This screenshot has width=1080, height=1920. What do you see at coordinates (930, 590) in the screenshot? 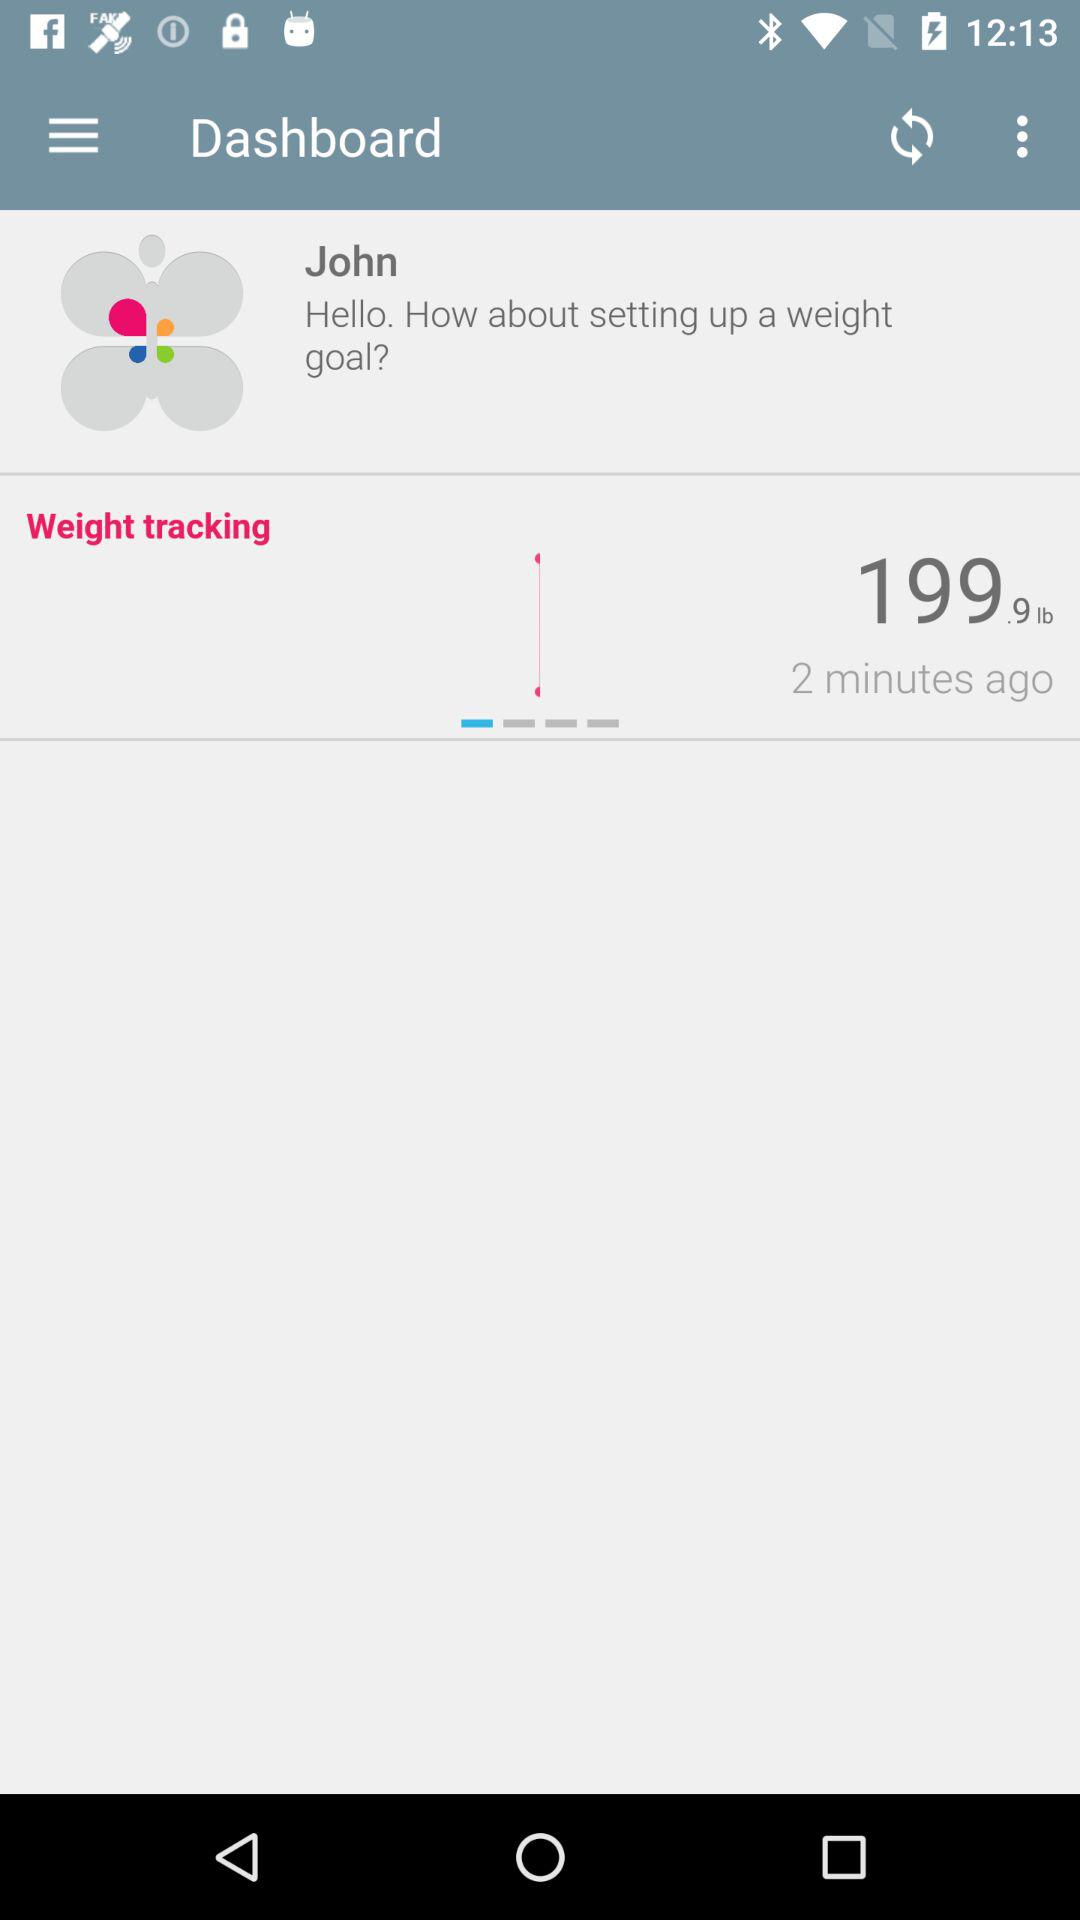
I see `choose item above 2 minutes ago item` at bounding box center [930, 590].